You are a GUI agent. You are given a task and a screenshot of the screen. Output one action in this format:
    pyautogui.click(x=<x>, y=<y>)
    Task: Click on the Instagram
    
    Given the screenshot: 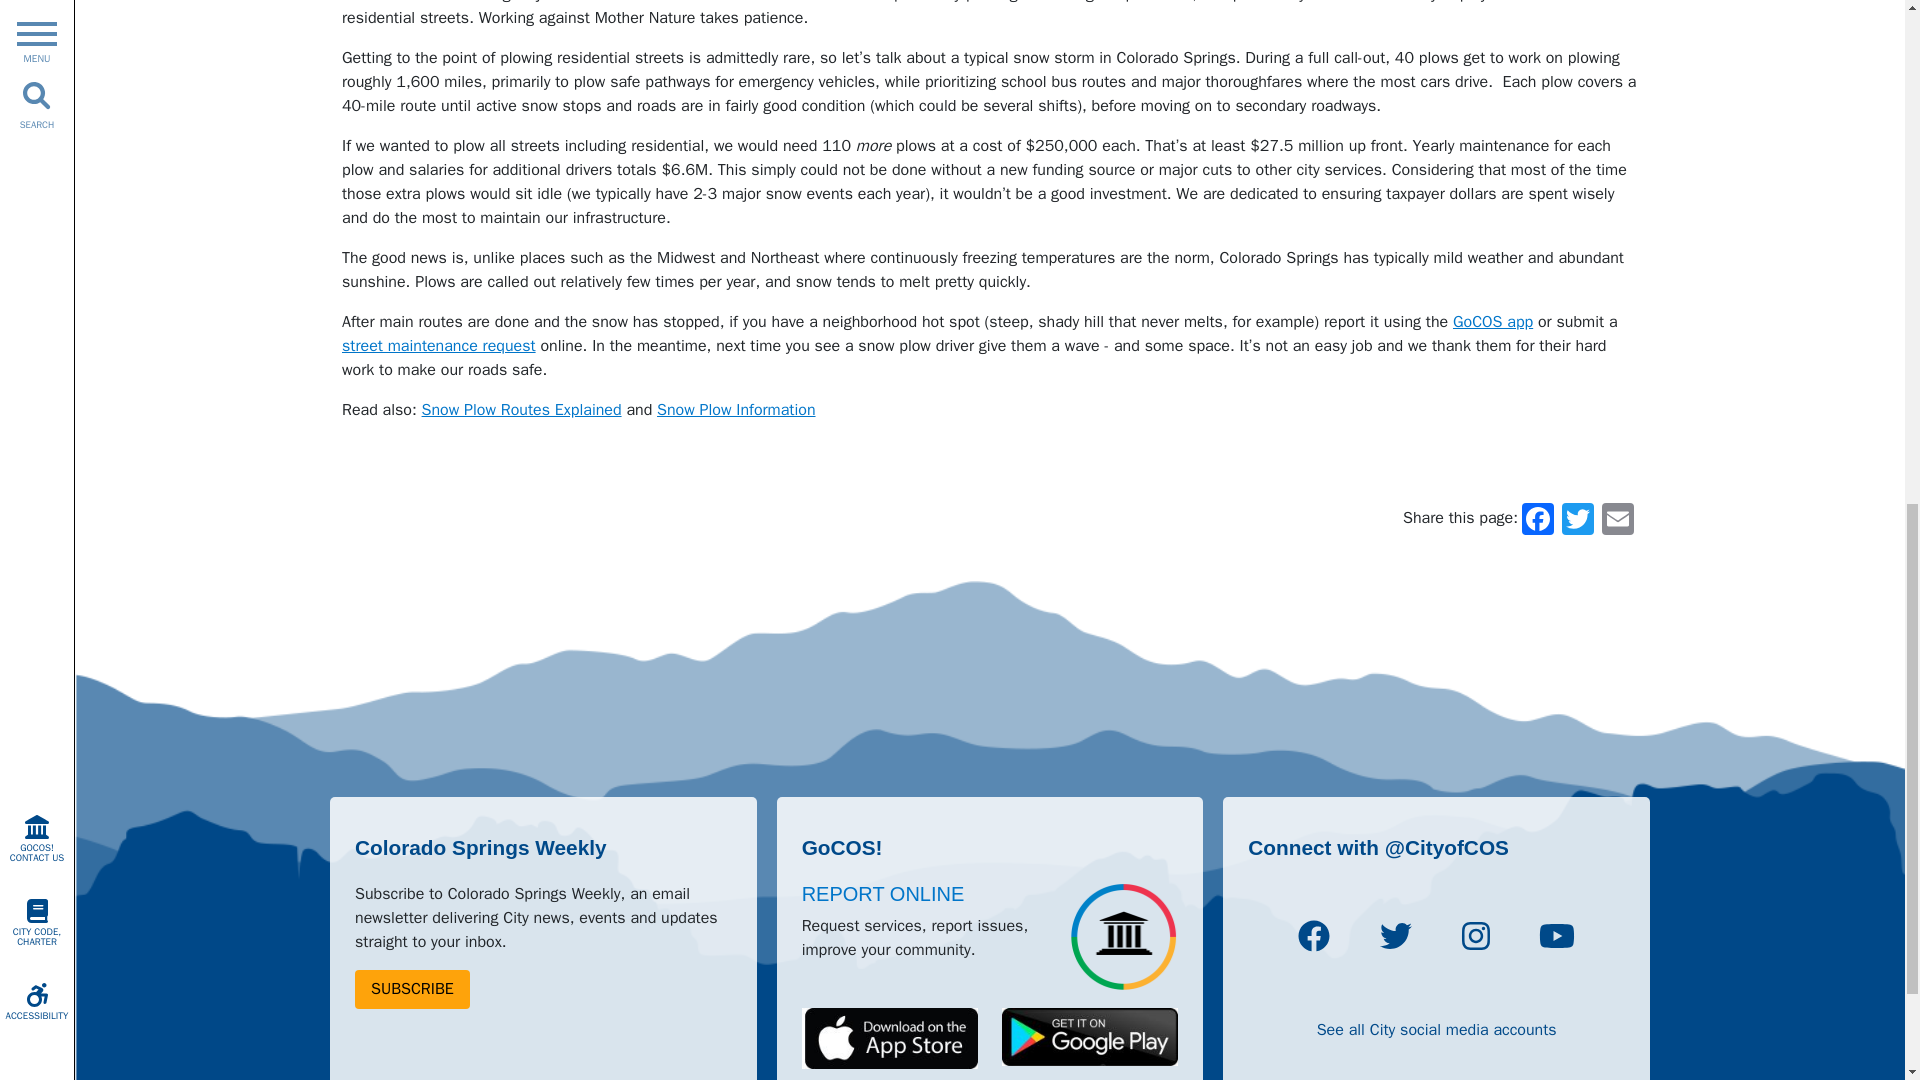 What is the action you would take?
    pyautogui.click(x=1475, y=936)
    